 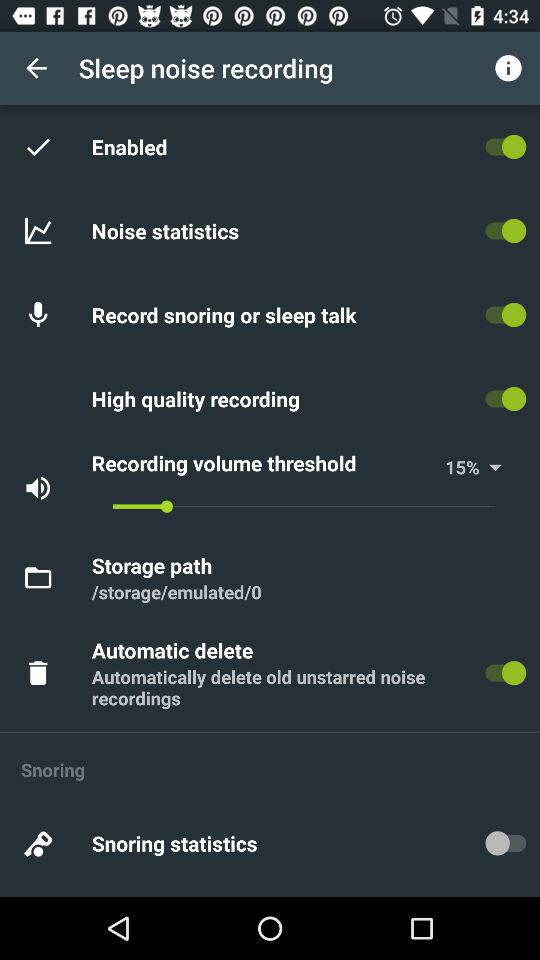 I want to click on press the icon below the automatically delete old, so click(x=270, y=732).